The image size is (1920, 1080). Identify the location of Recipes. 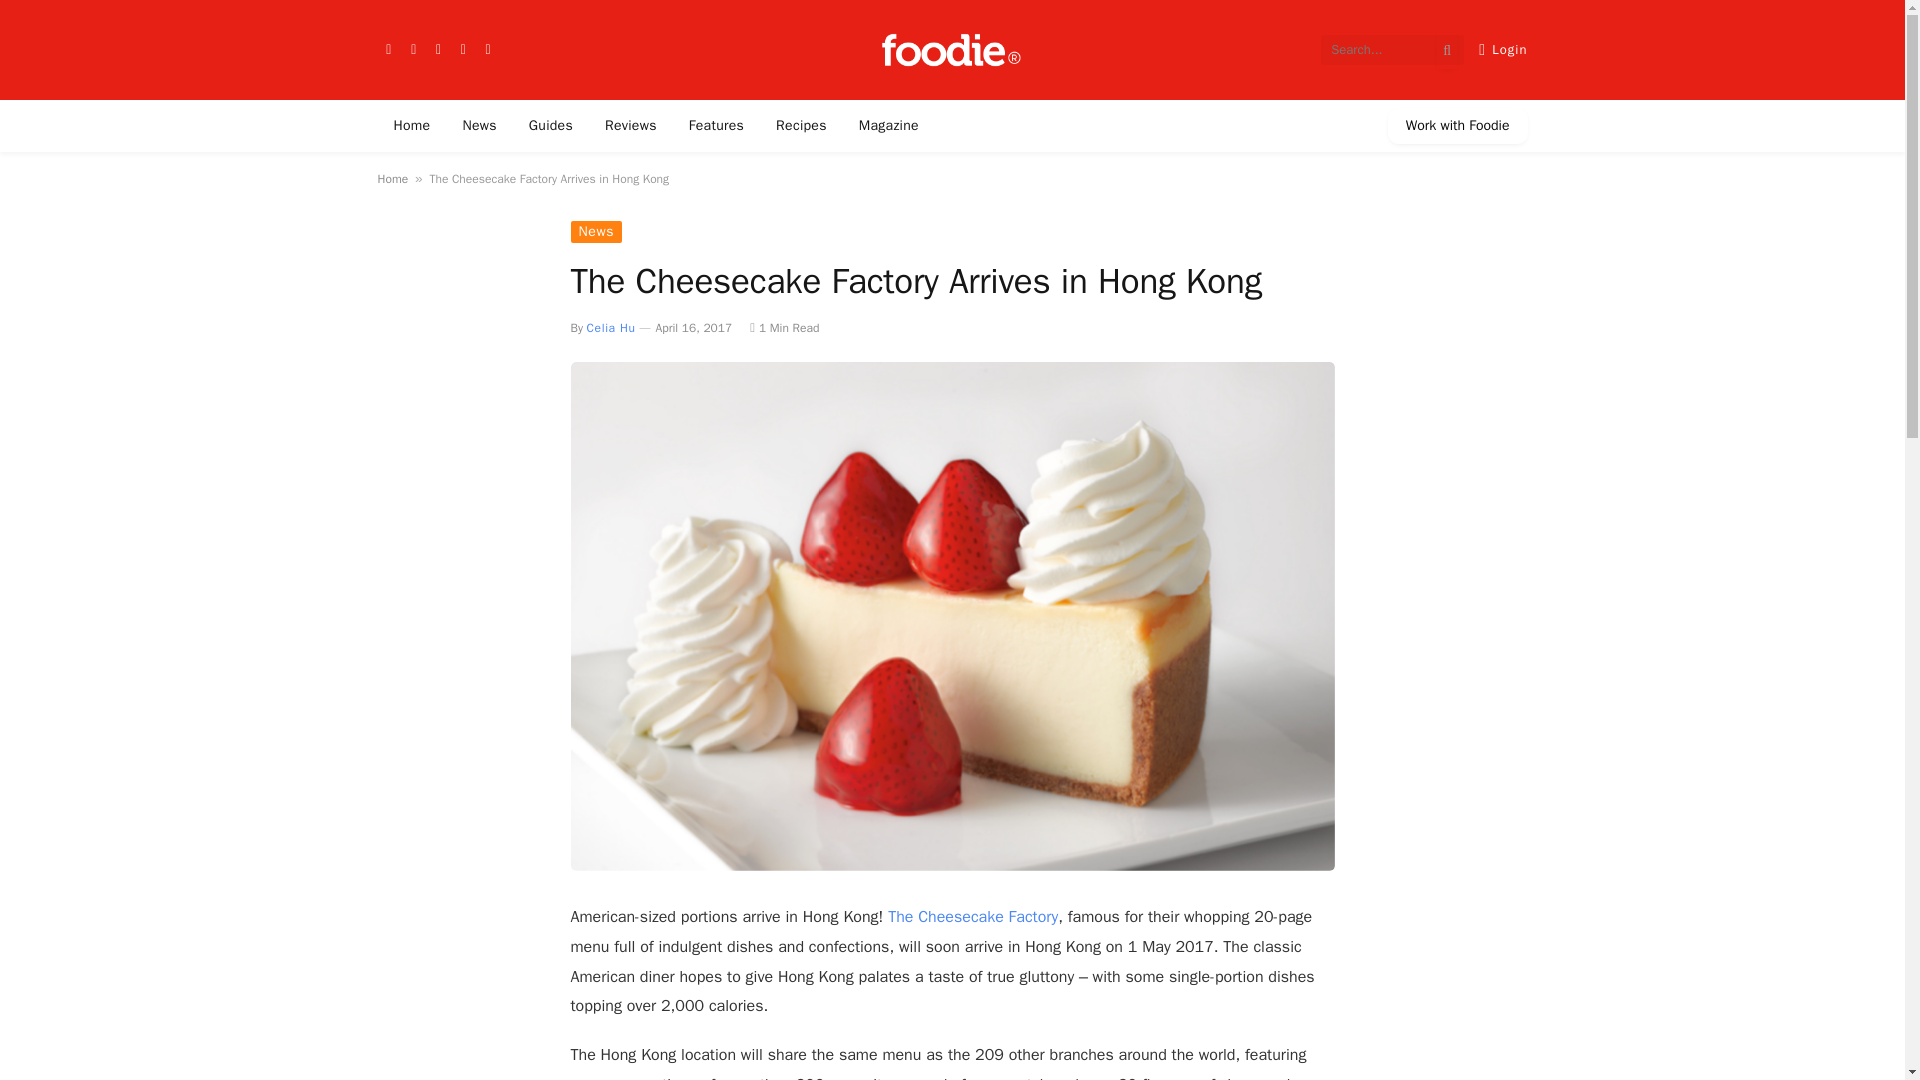
(801, 126).